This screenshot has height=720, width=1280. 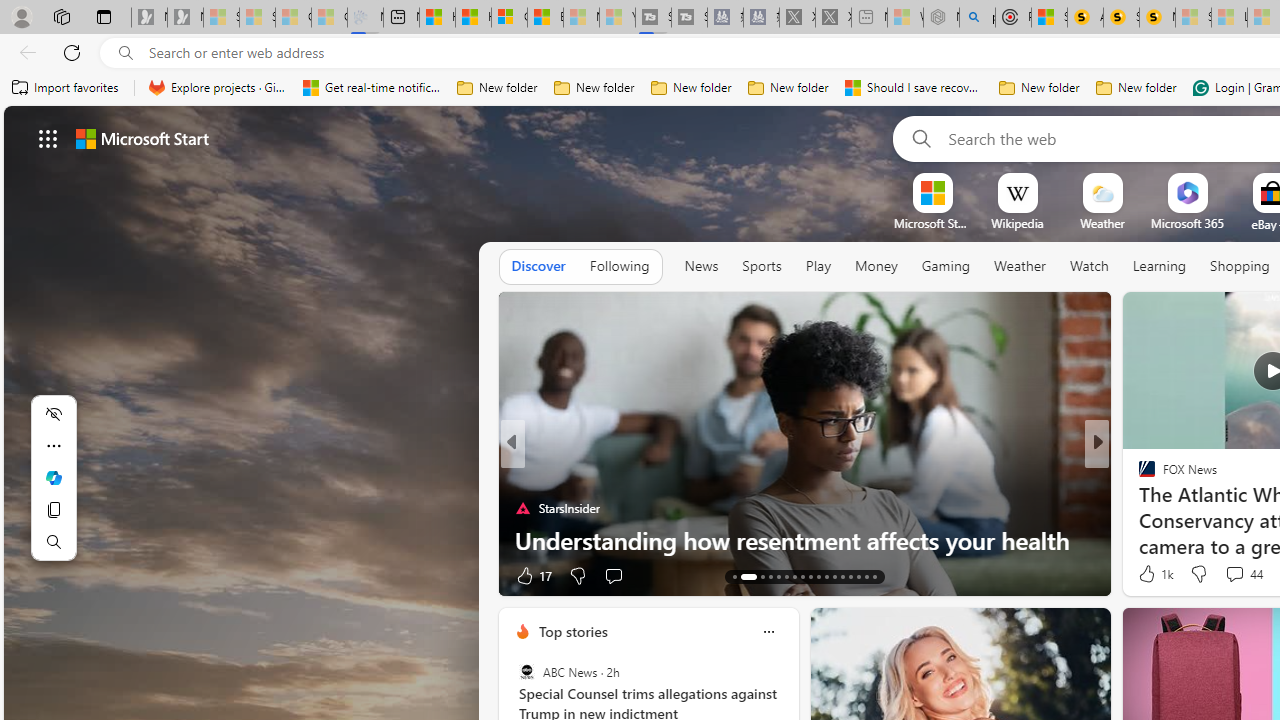 I want to click on AutomationID: tab-27, so click(x=858, y=576).